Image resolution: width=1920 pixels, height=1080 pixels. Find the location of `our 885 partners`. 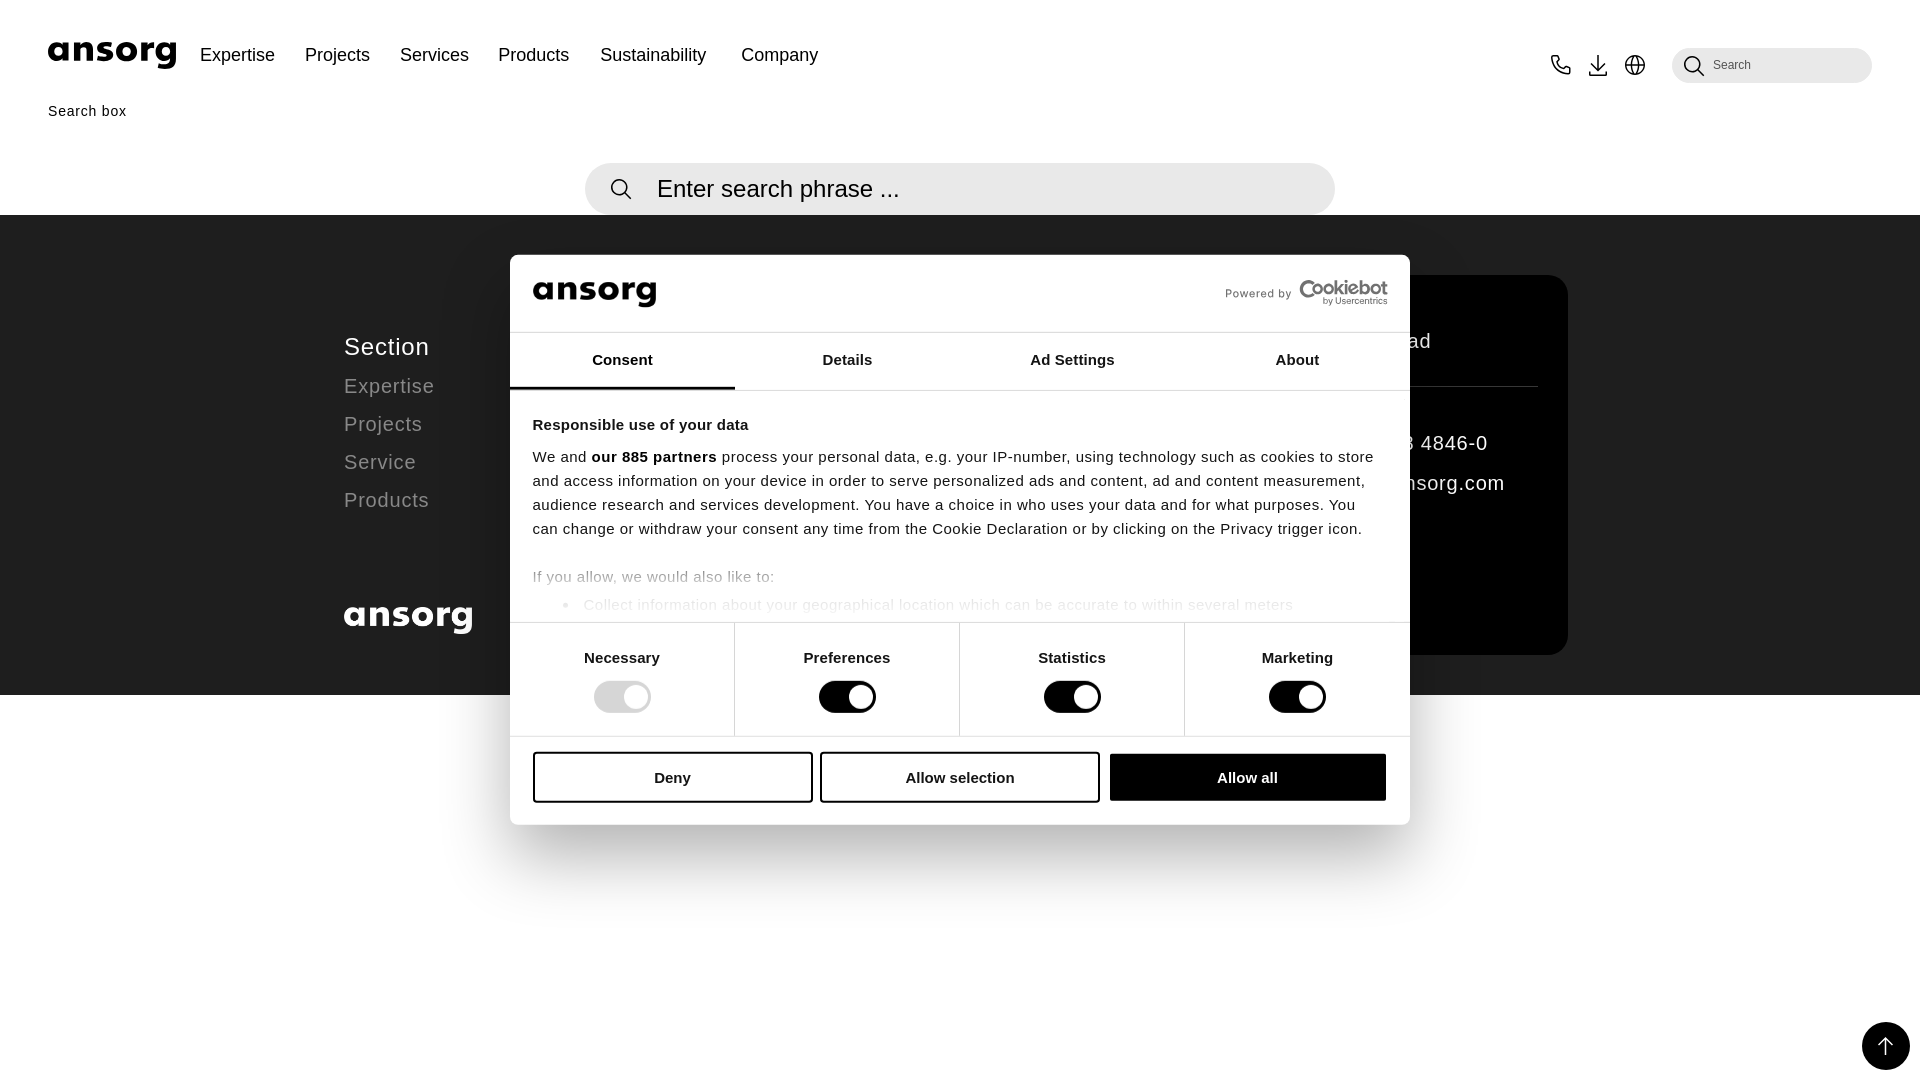

our 885 partners is located at coordinates (654, 456).